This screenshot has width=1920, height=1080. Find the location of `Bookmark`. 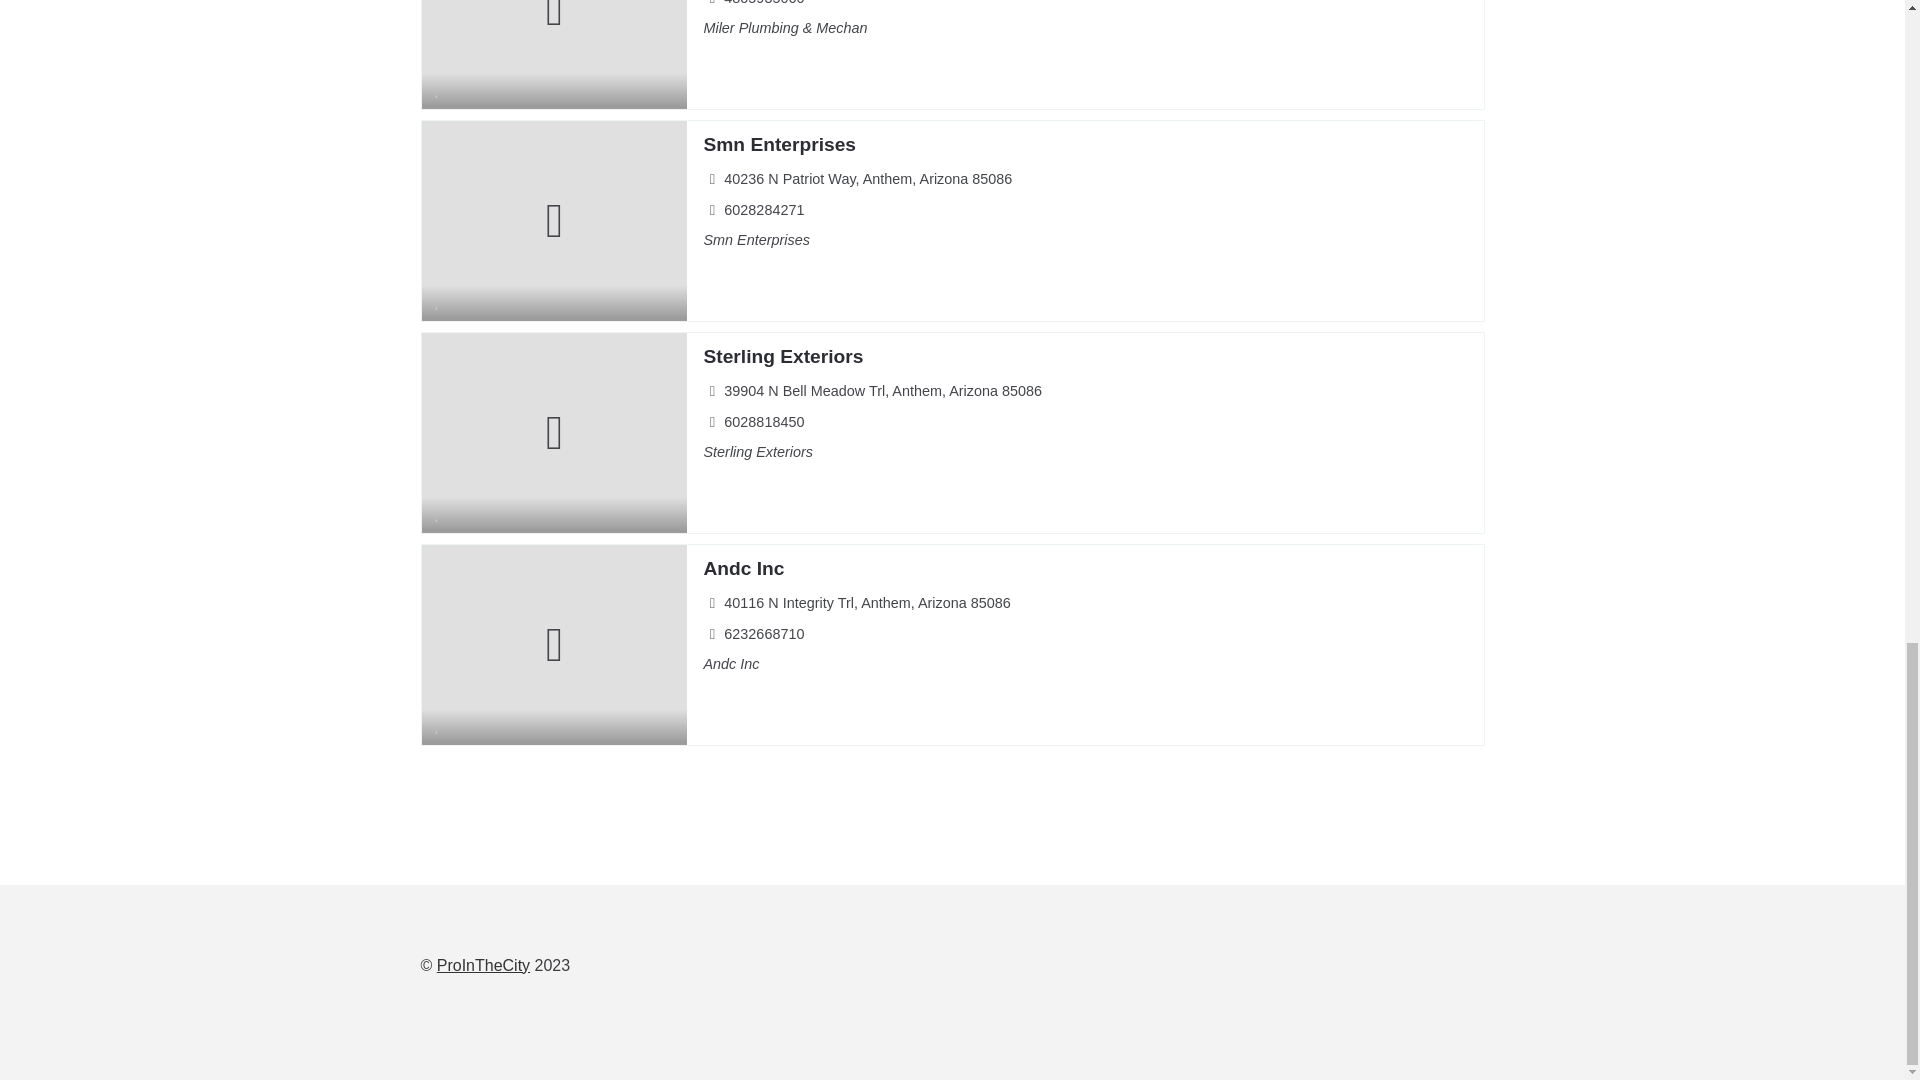

Bookmark is located at coordinates (438, 726).